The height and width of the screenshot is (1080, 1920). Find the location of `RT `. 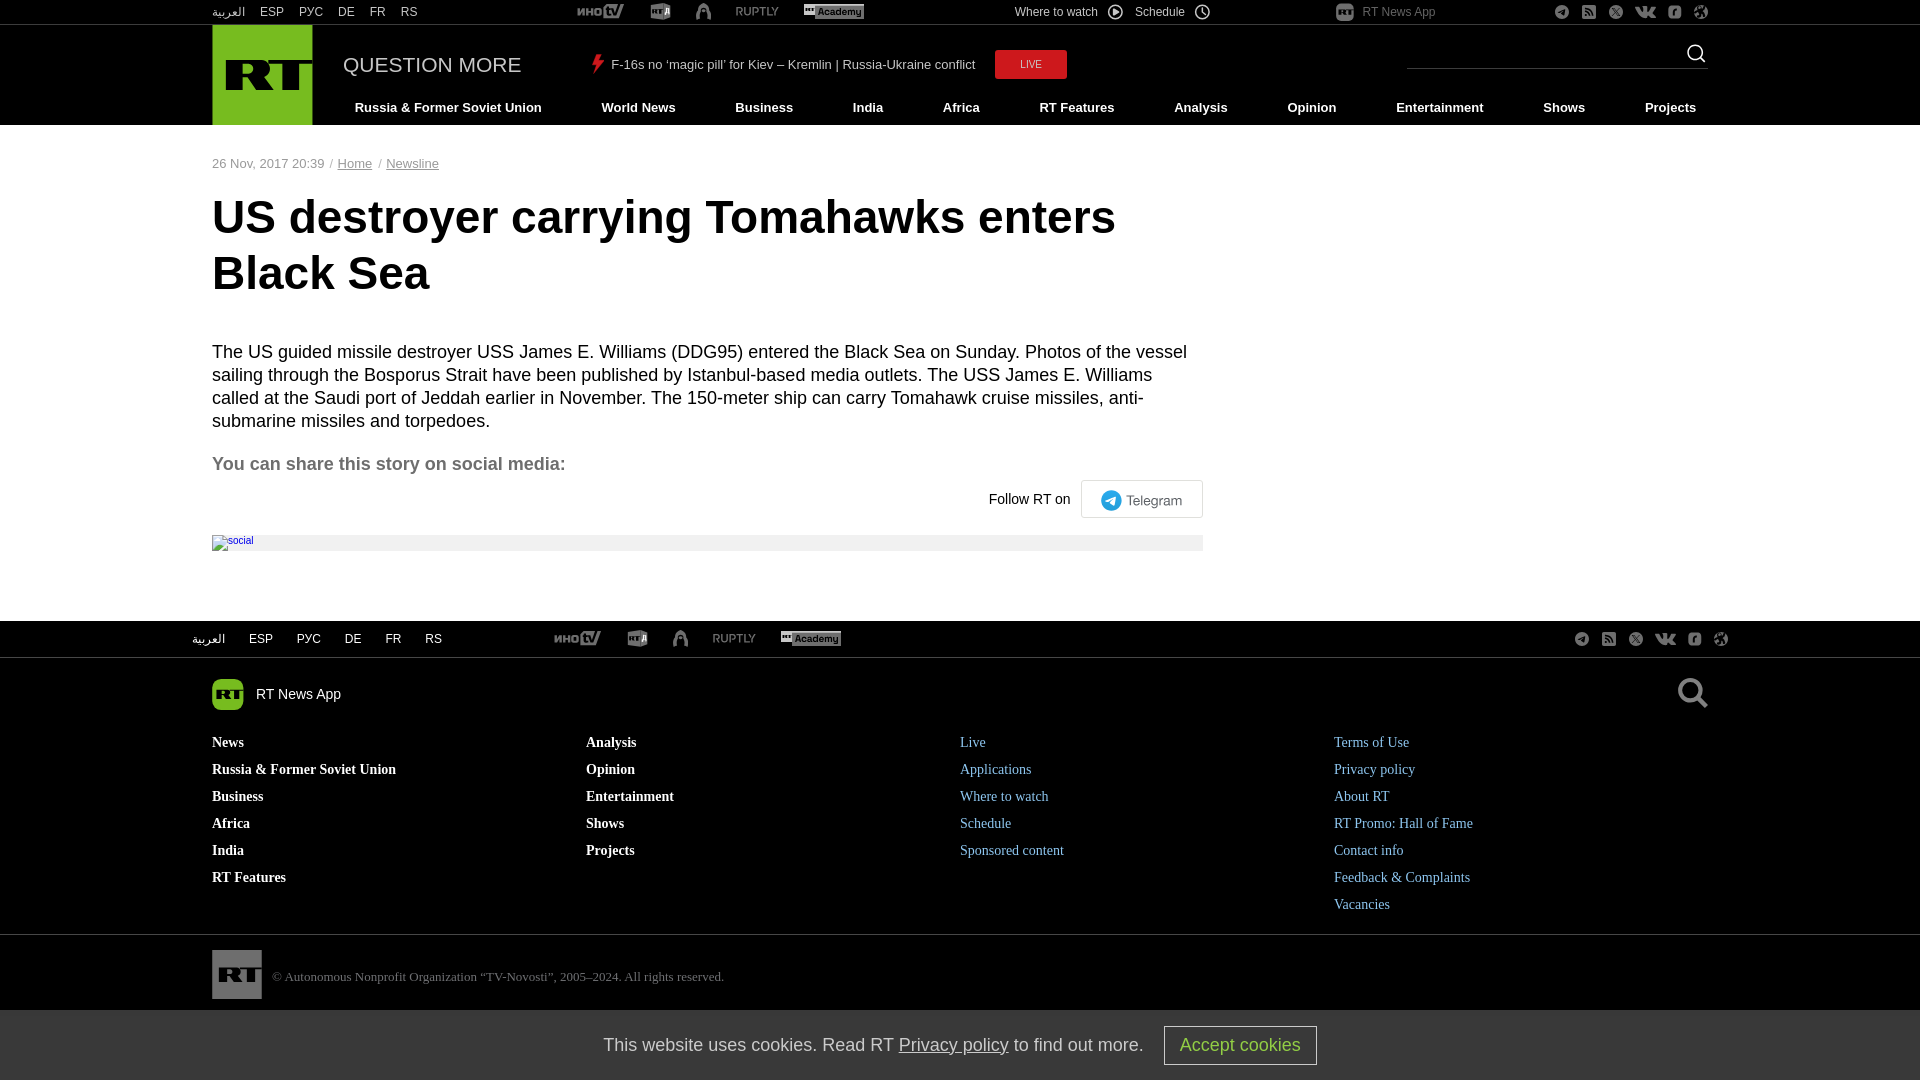

RT  is located at coordinates (601, 12).